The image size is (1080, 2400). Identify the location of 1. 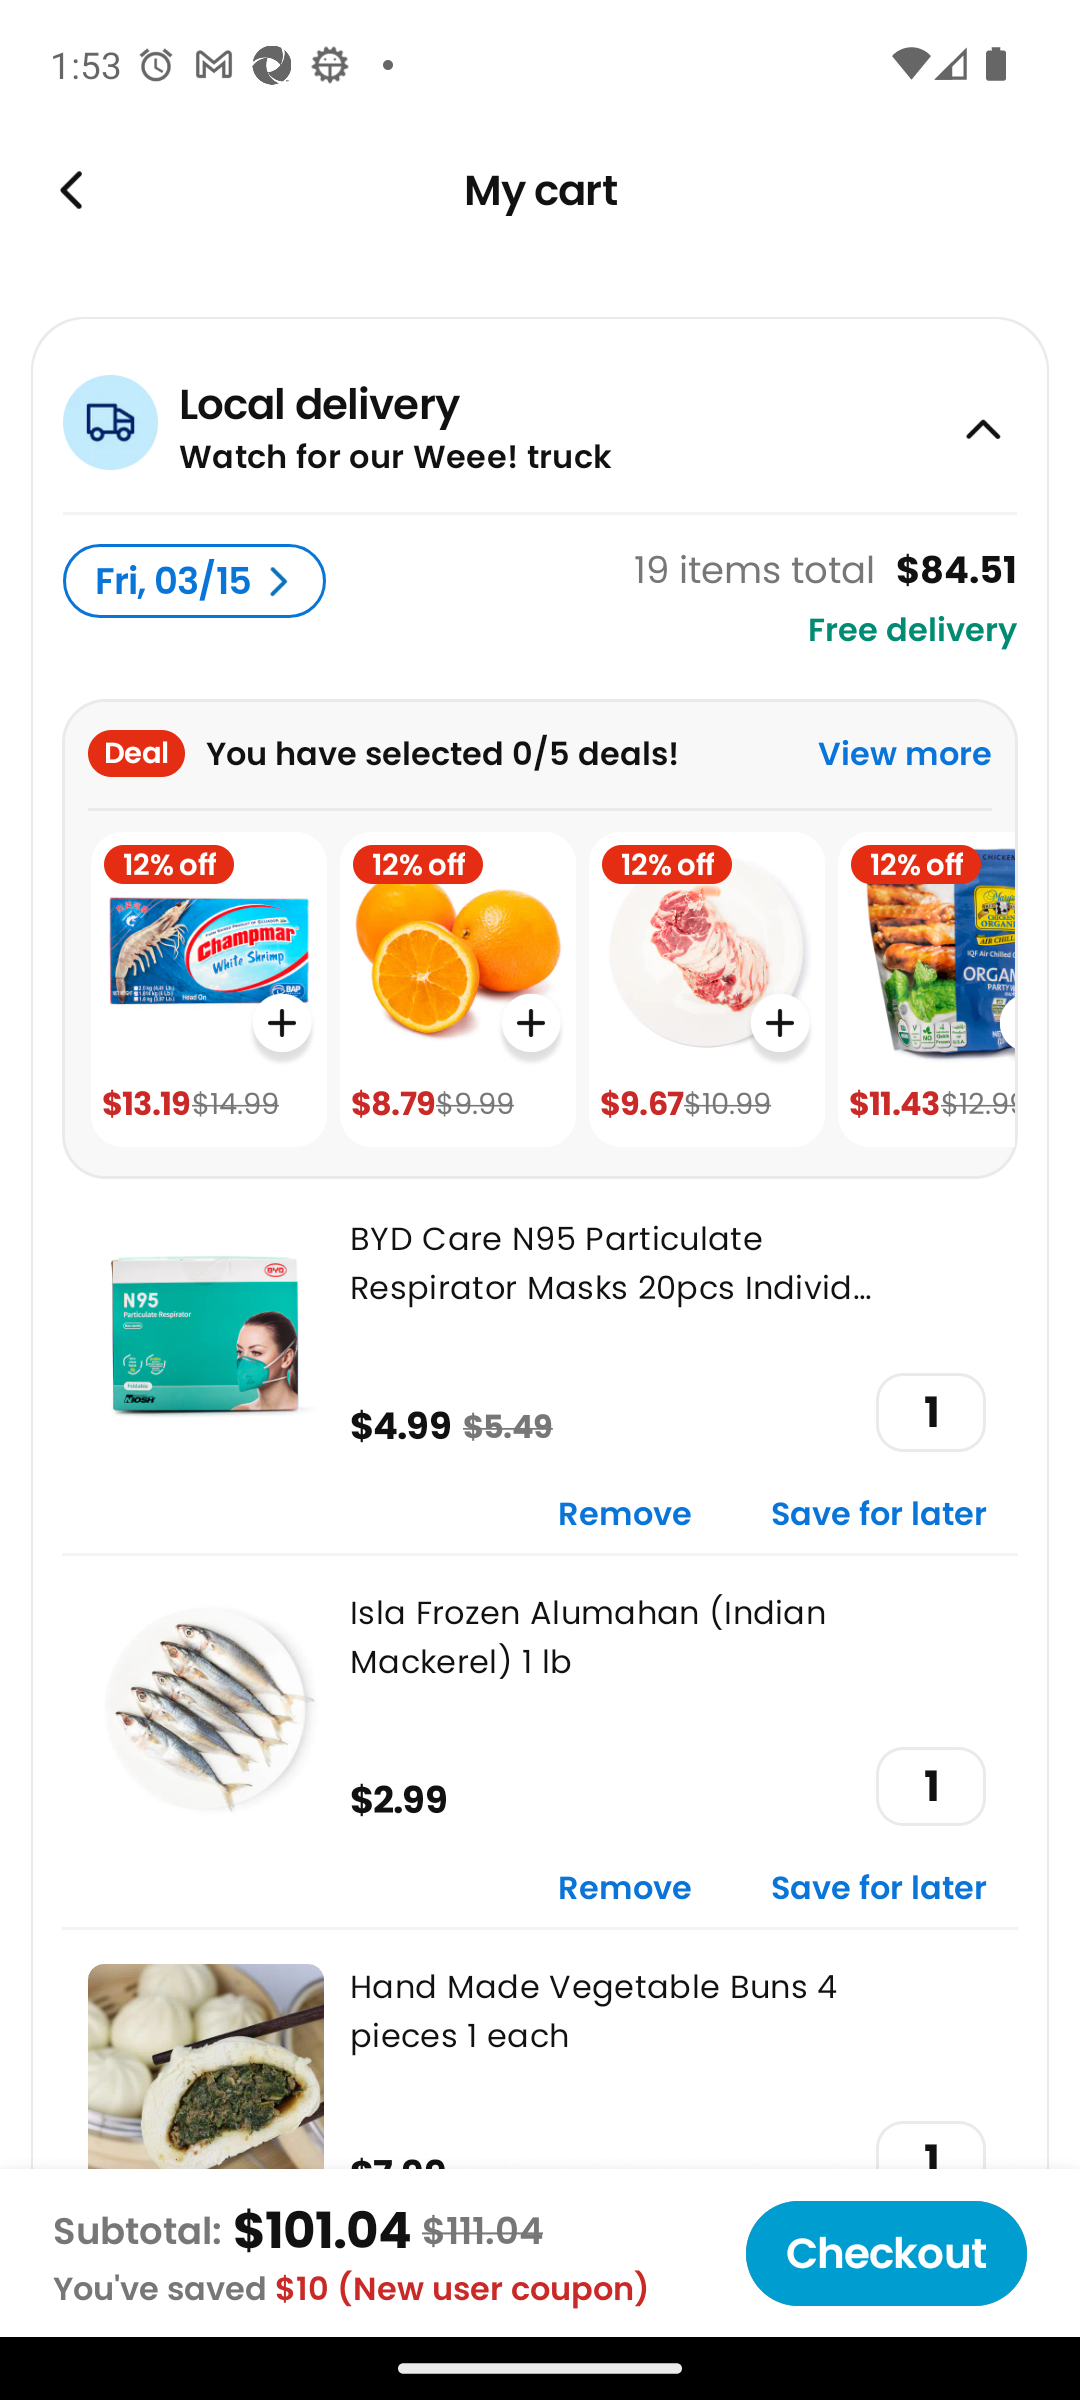
(930, 1412).